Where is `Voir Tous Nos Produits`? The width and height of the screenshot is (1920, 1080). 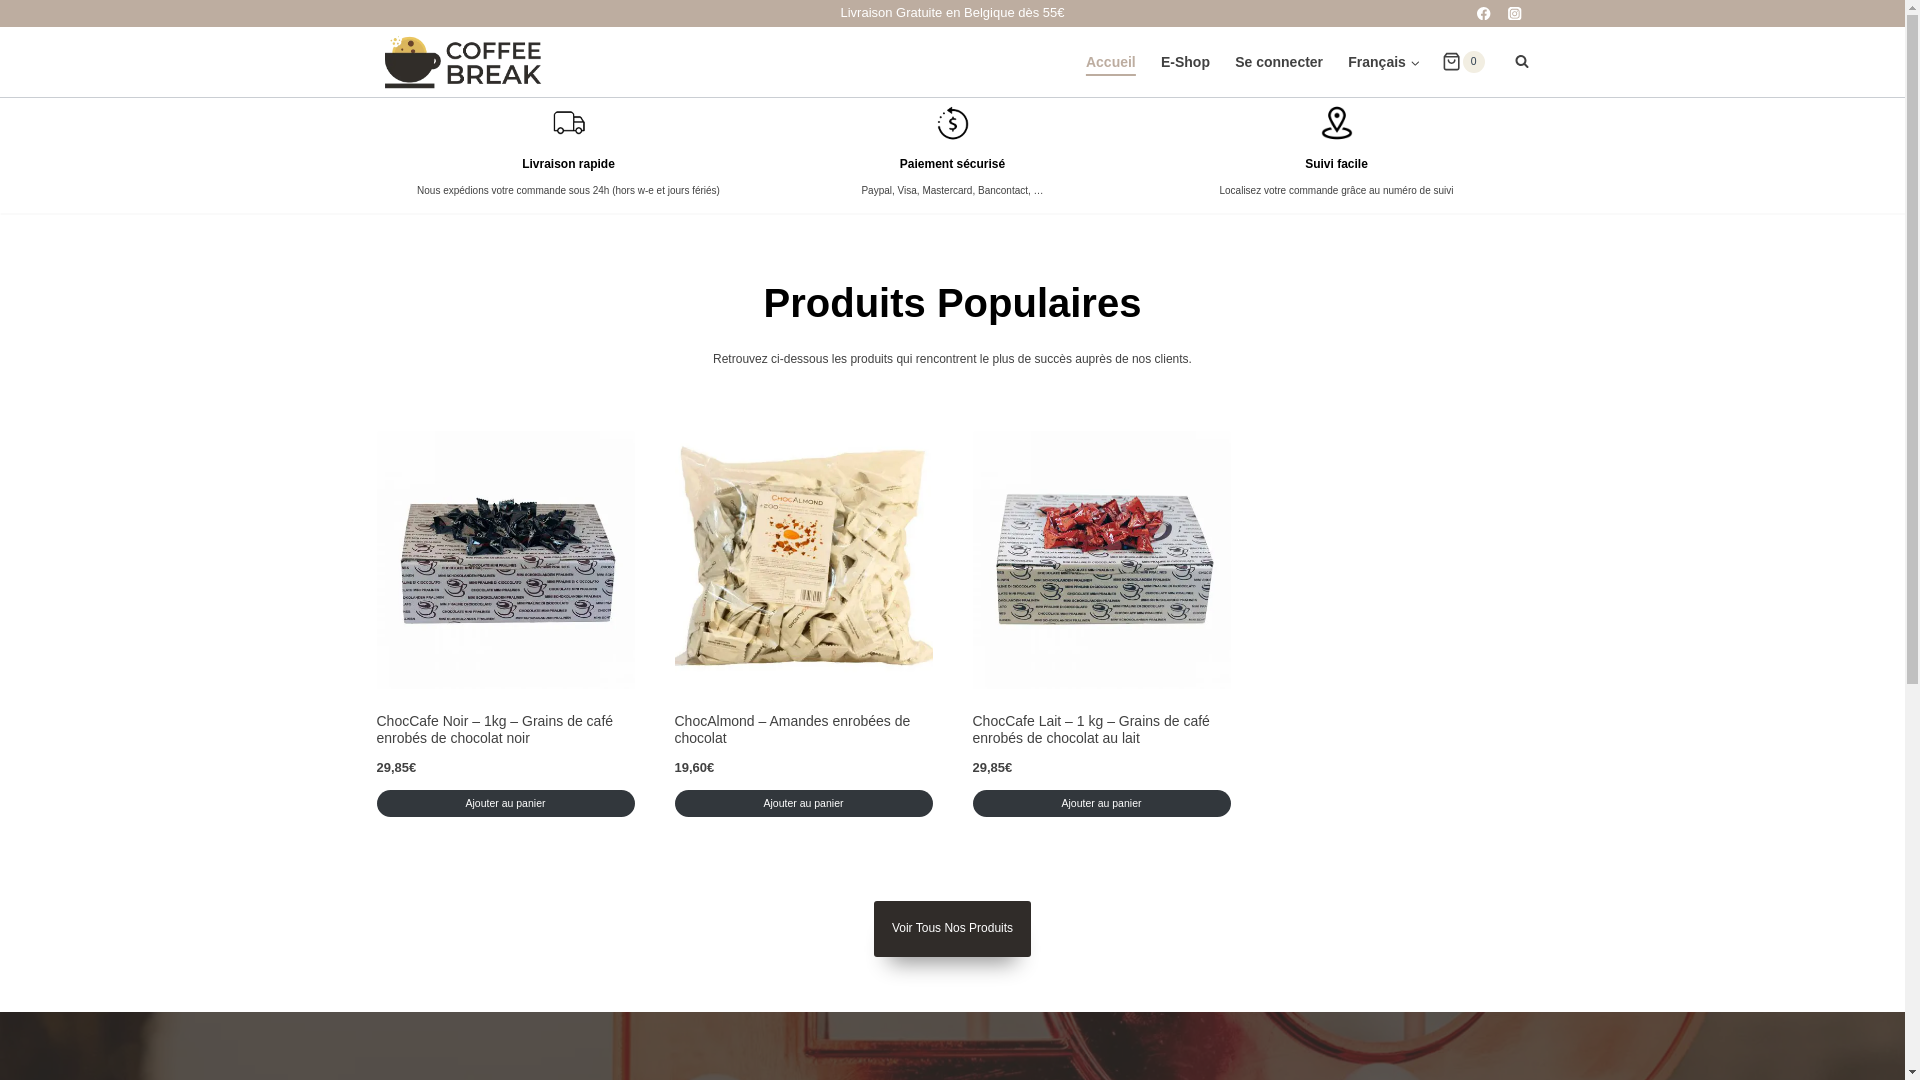 Voir Tous Nos Produits is located at coordinates (952, 928).